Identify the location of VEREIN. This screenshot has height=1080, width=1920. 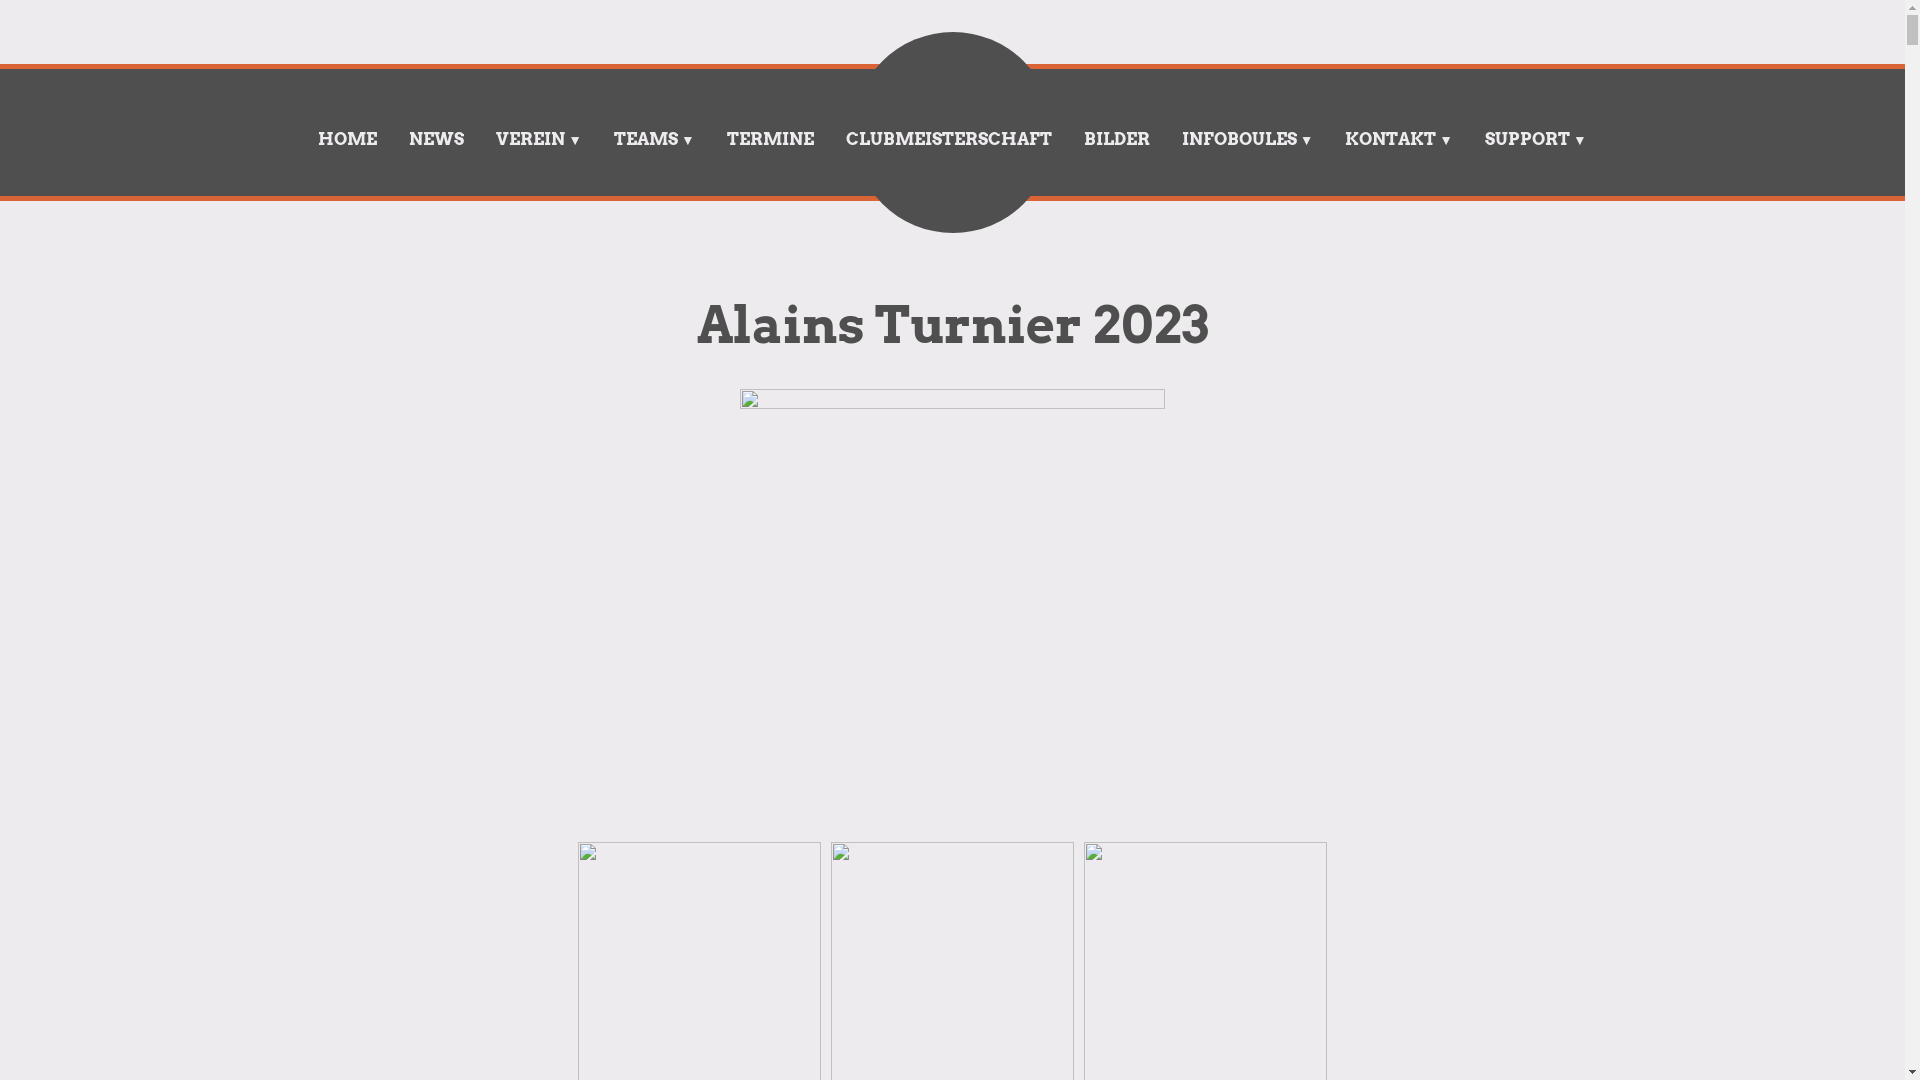
(539, 140).